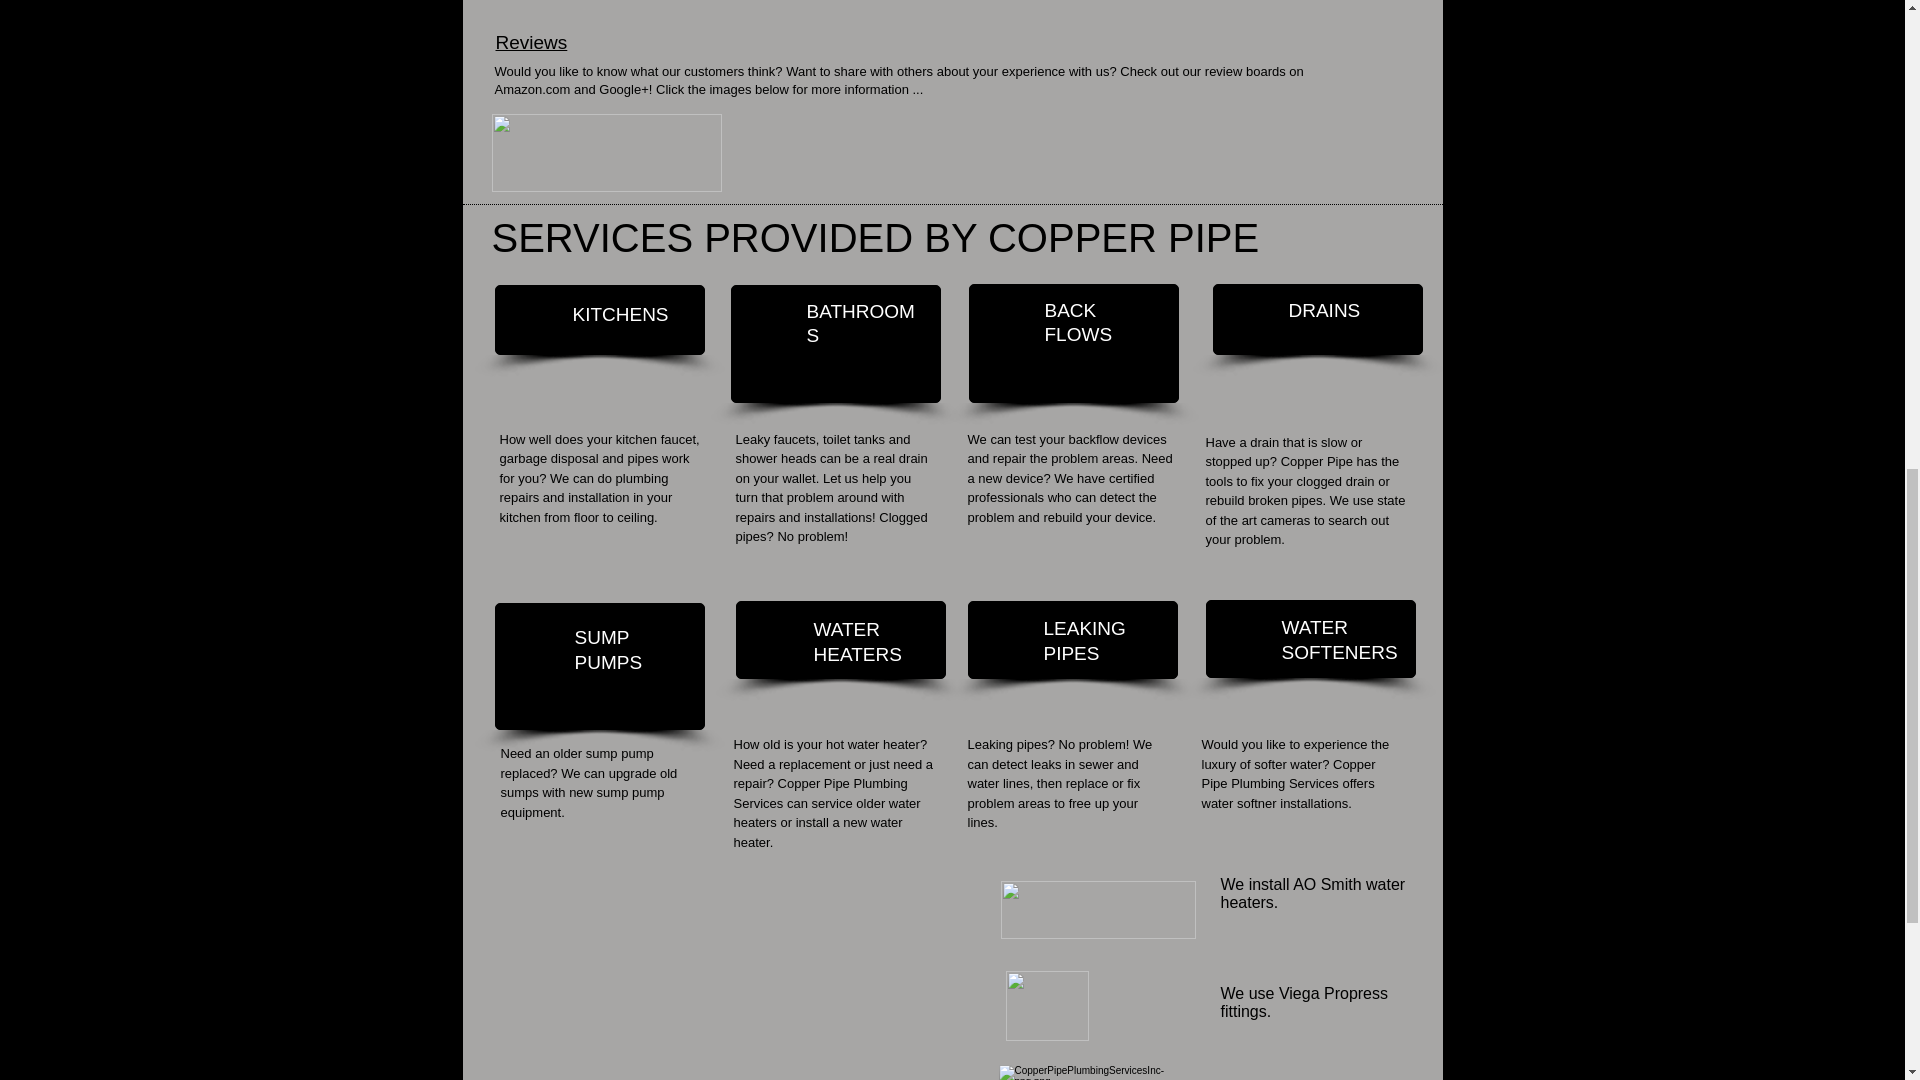 Image resolution: width=1920 pixels, height=1080 pixels. What do you see at coordinates (1324, 310) in the screenshot?
I see `DRAINS` at bounding box center [1324, 310].